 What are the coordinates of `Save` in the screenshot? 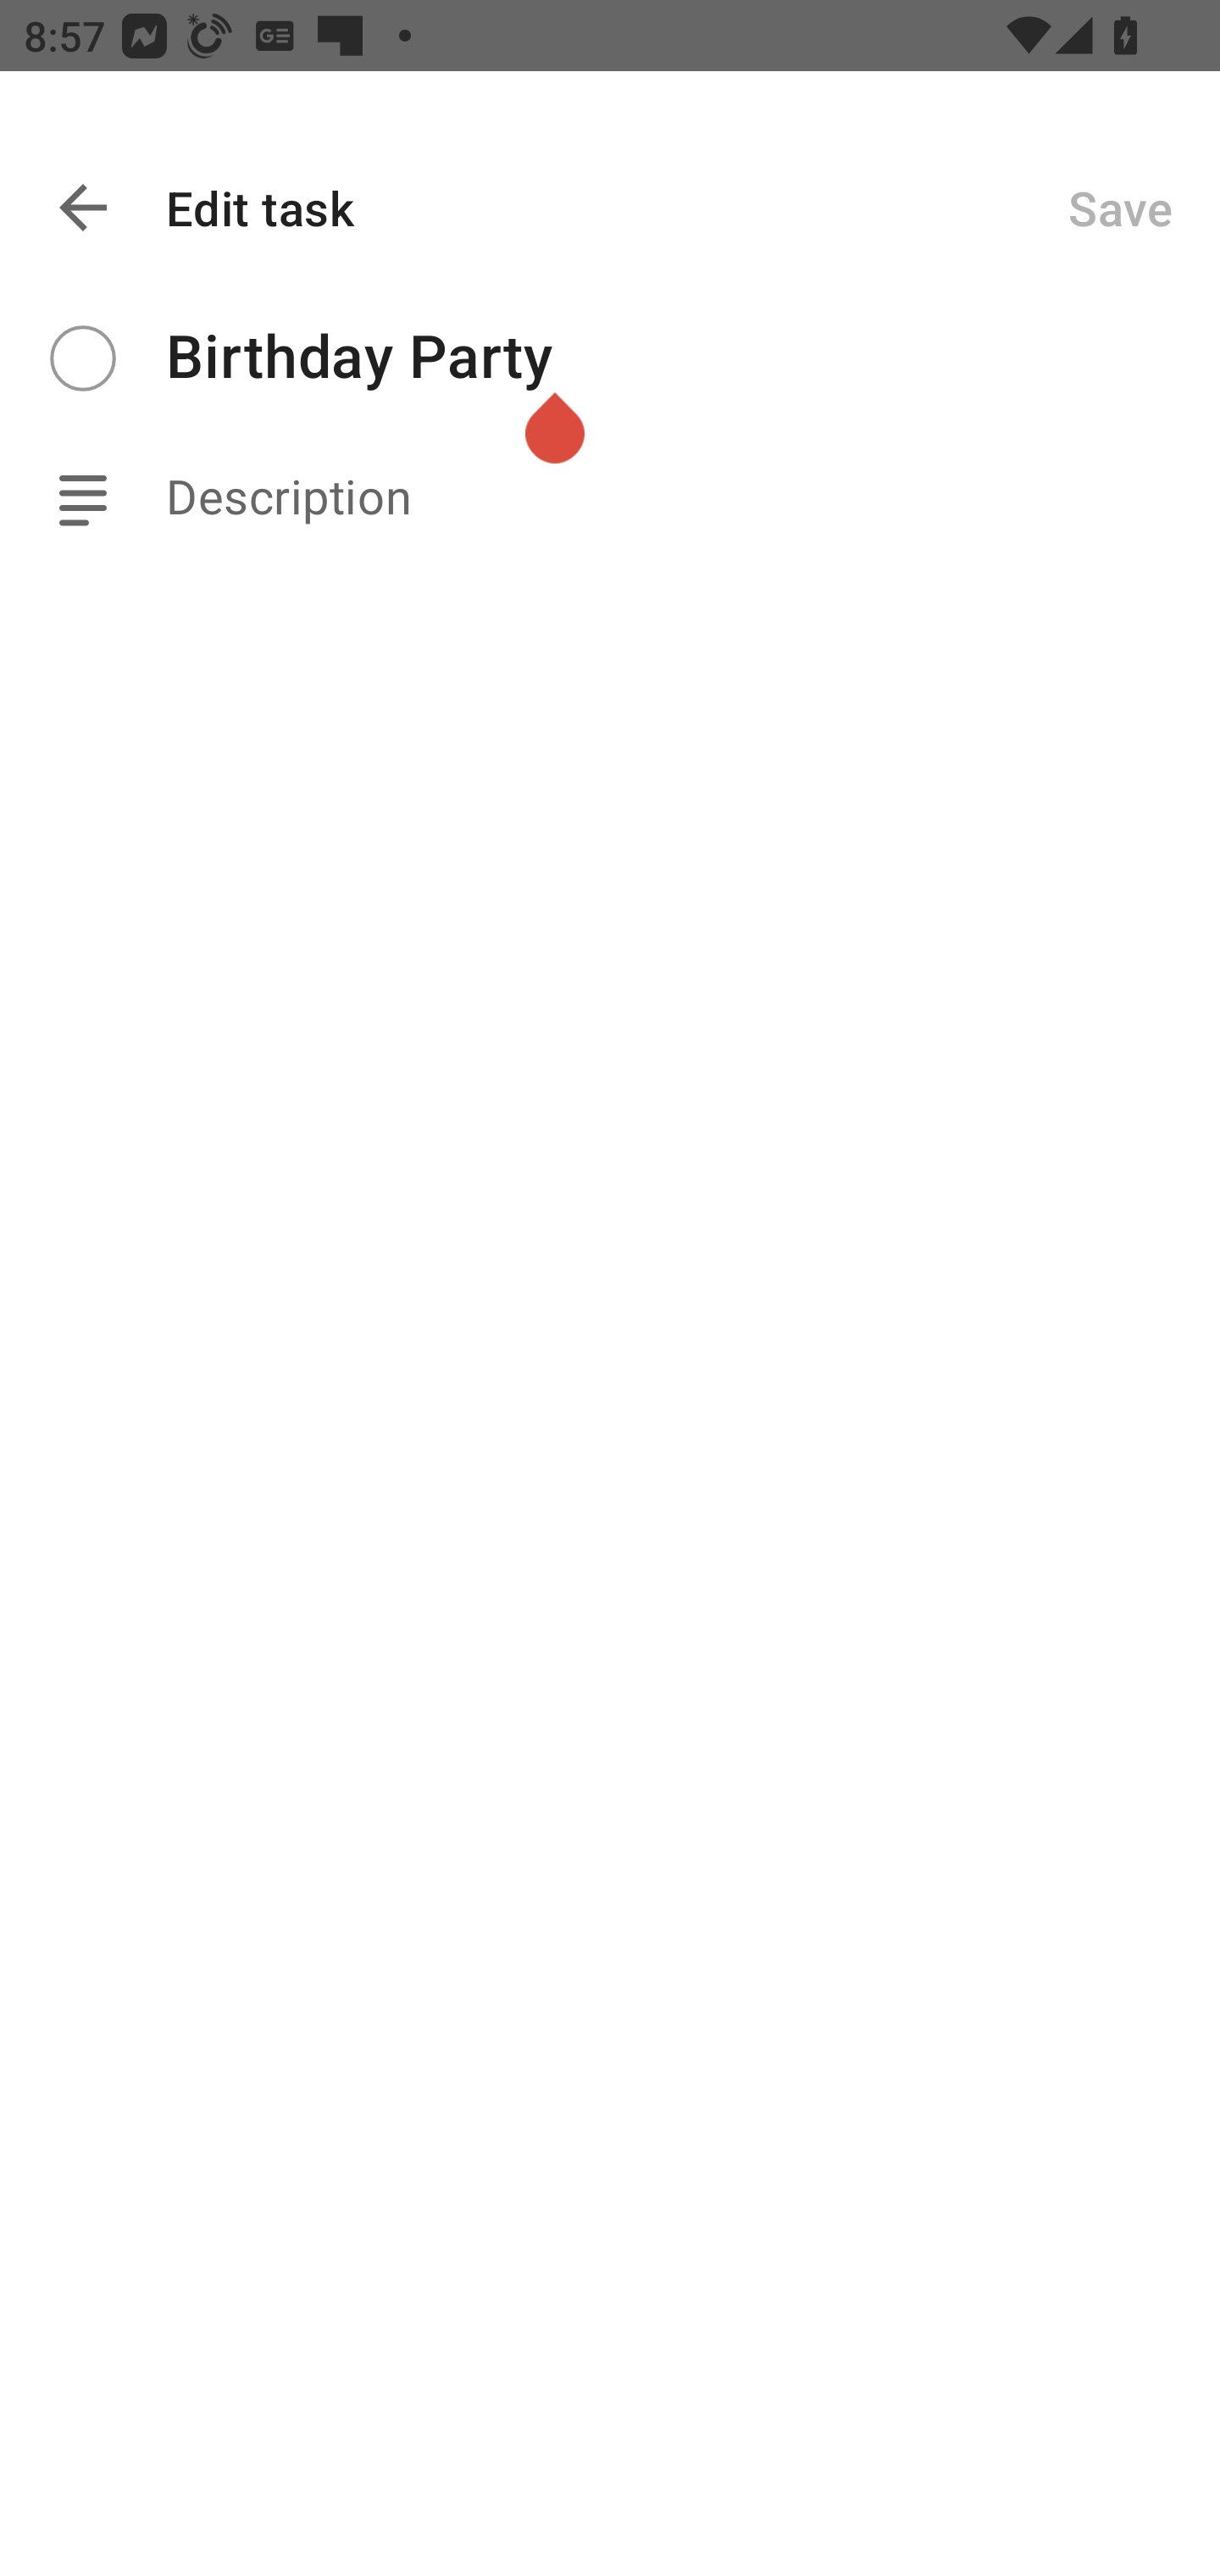 It's located at (1120, 207).